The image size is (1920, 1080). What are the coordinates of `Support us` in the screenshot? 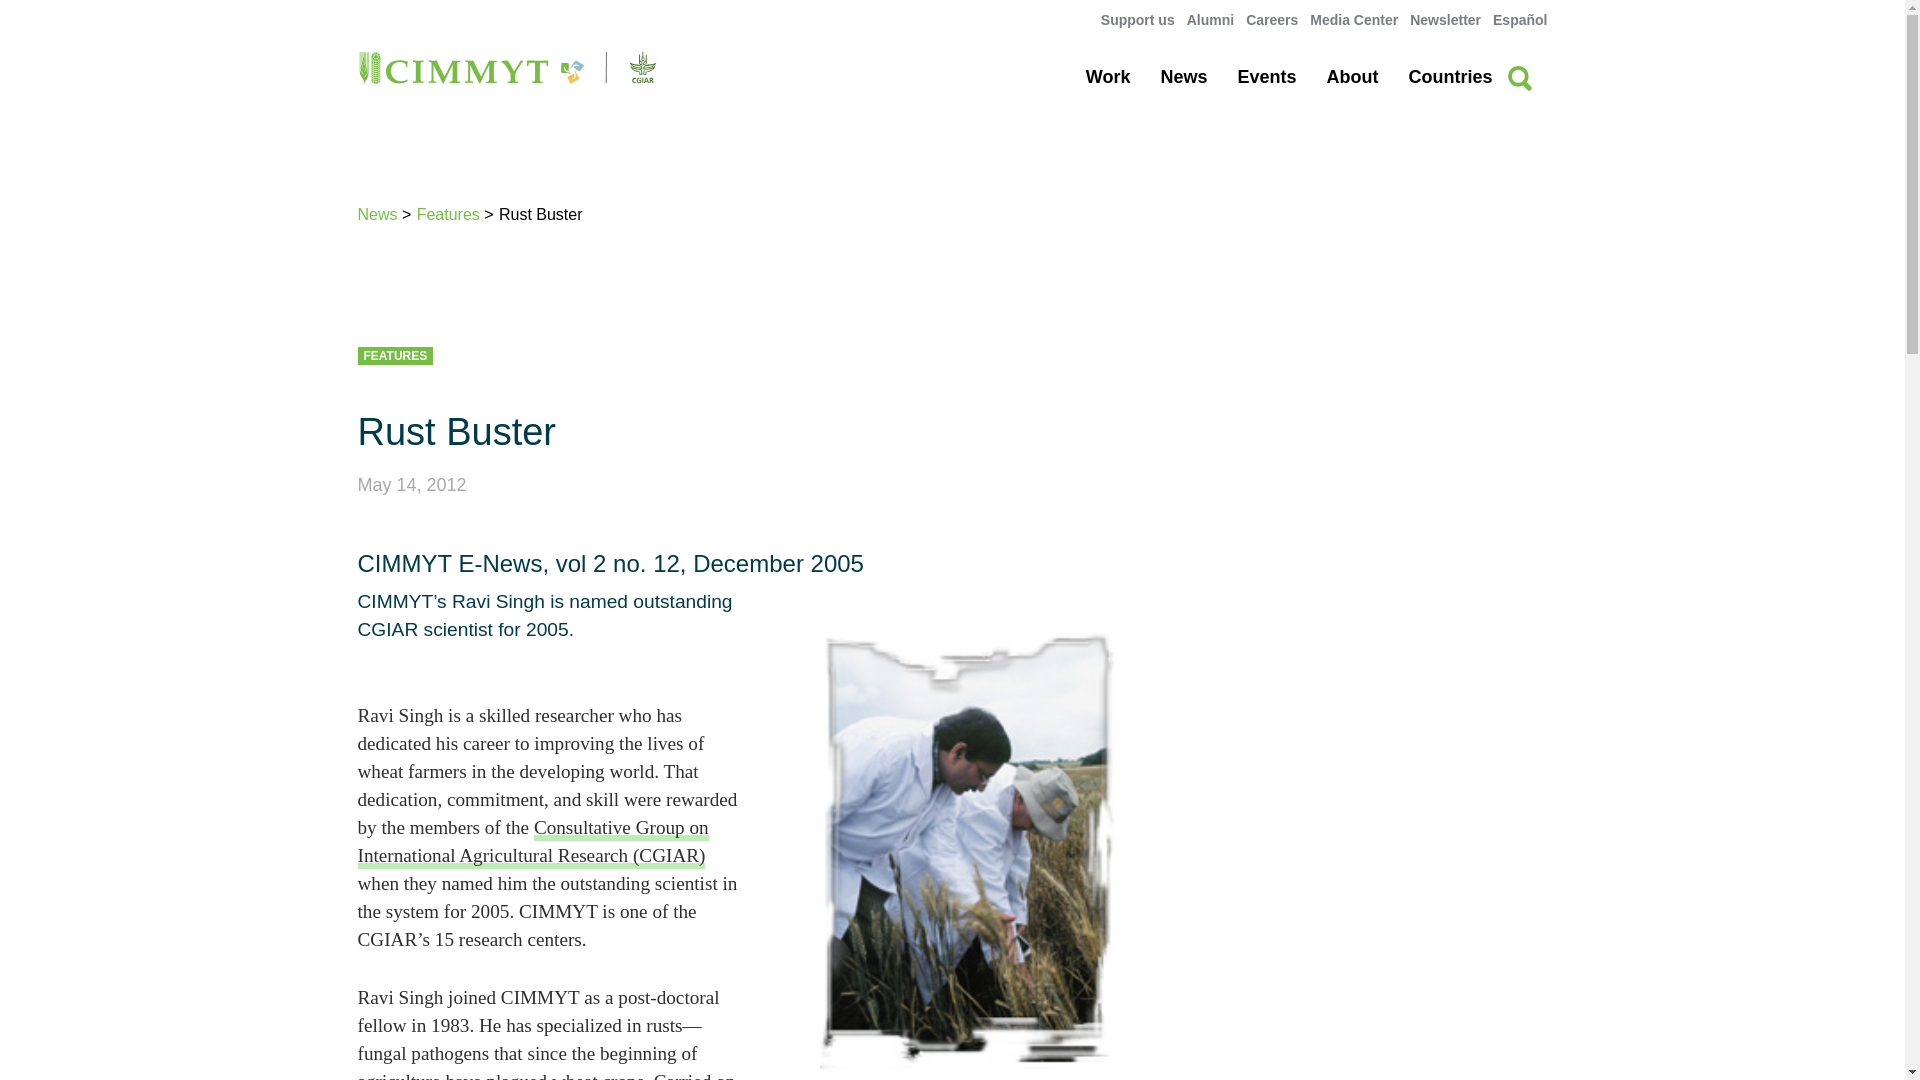 It's located at (1138, 20).